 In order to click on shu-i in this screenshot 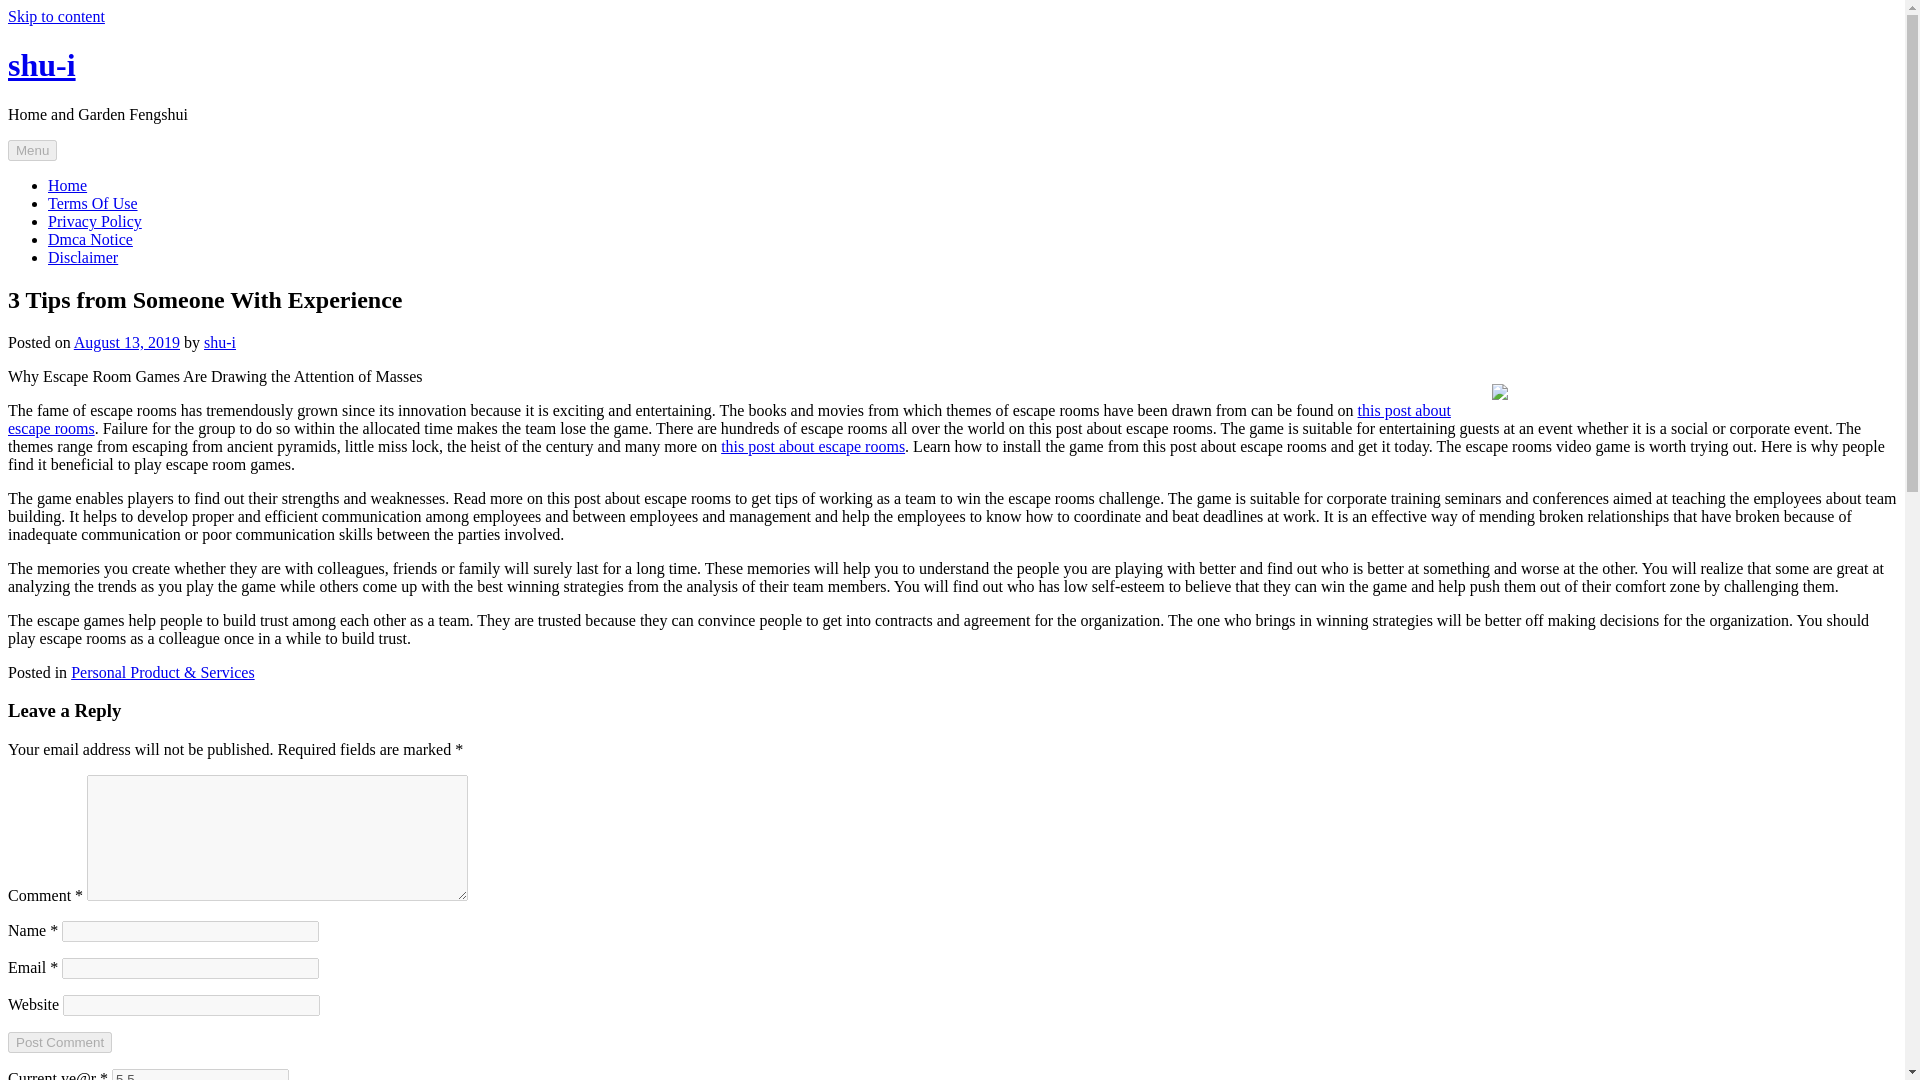, I will do `click(42, 65)`.